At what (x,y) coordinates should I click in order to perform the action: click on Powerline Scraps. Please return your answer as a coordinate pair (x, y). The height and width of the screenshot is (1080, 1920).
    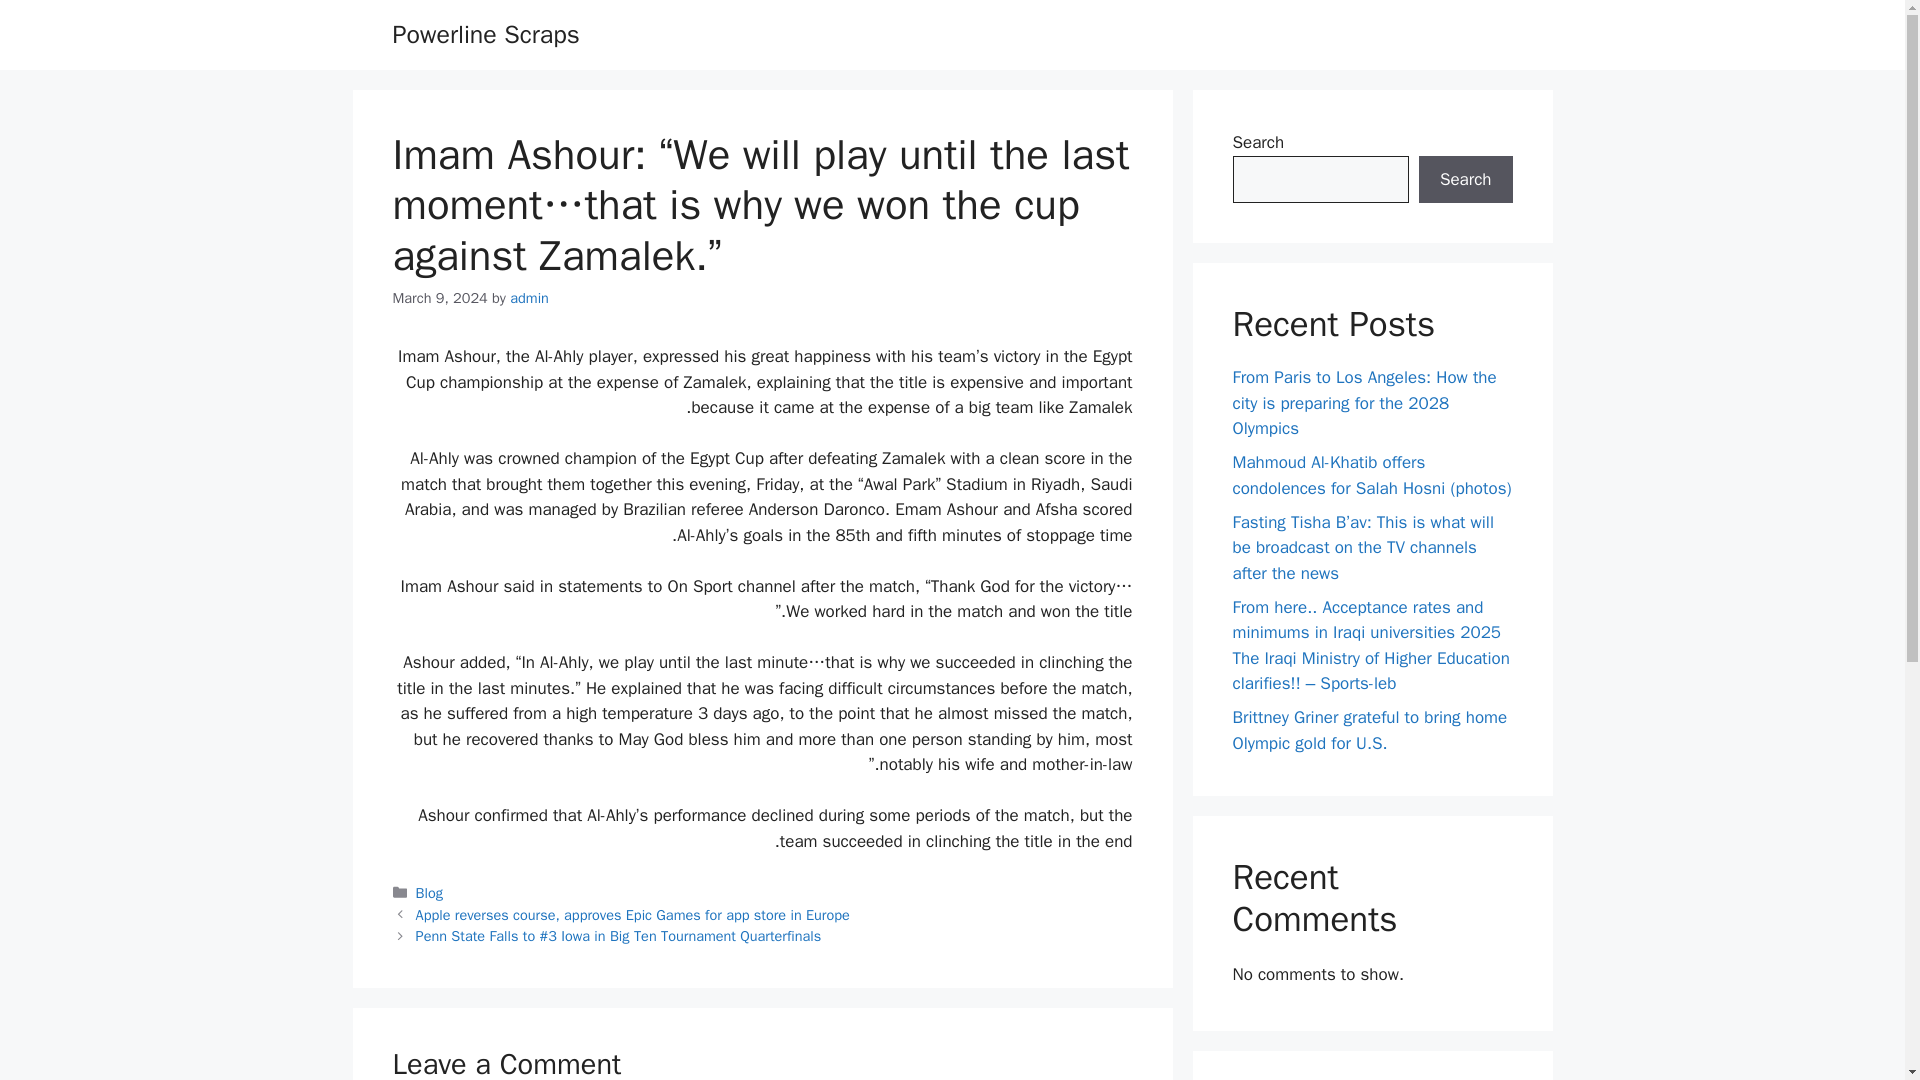
    Looking at the image, I should click on (485, 34).